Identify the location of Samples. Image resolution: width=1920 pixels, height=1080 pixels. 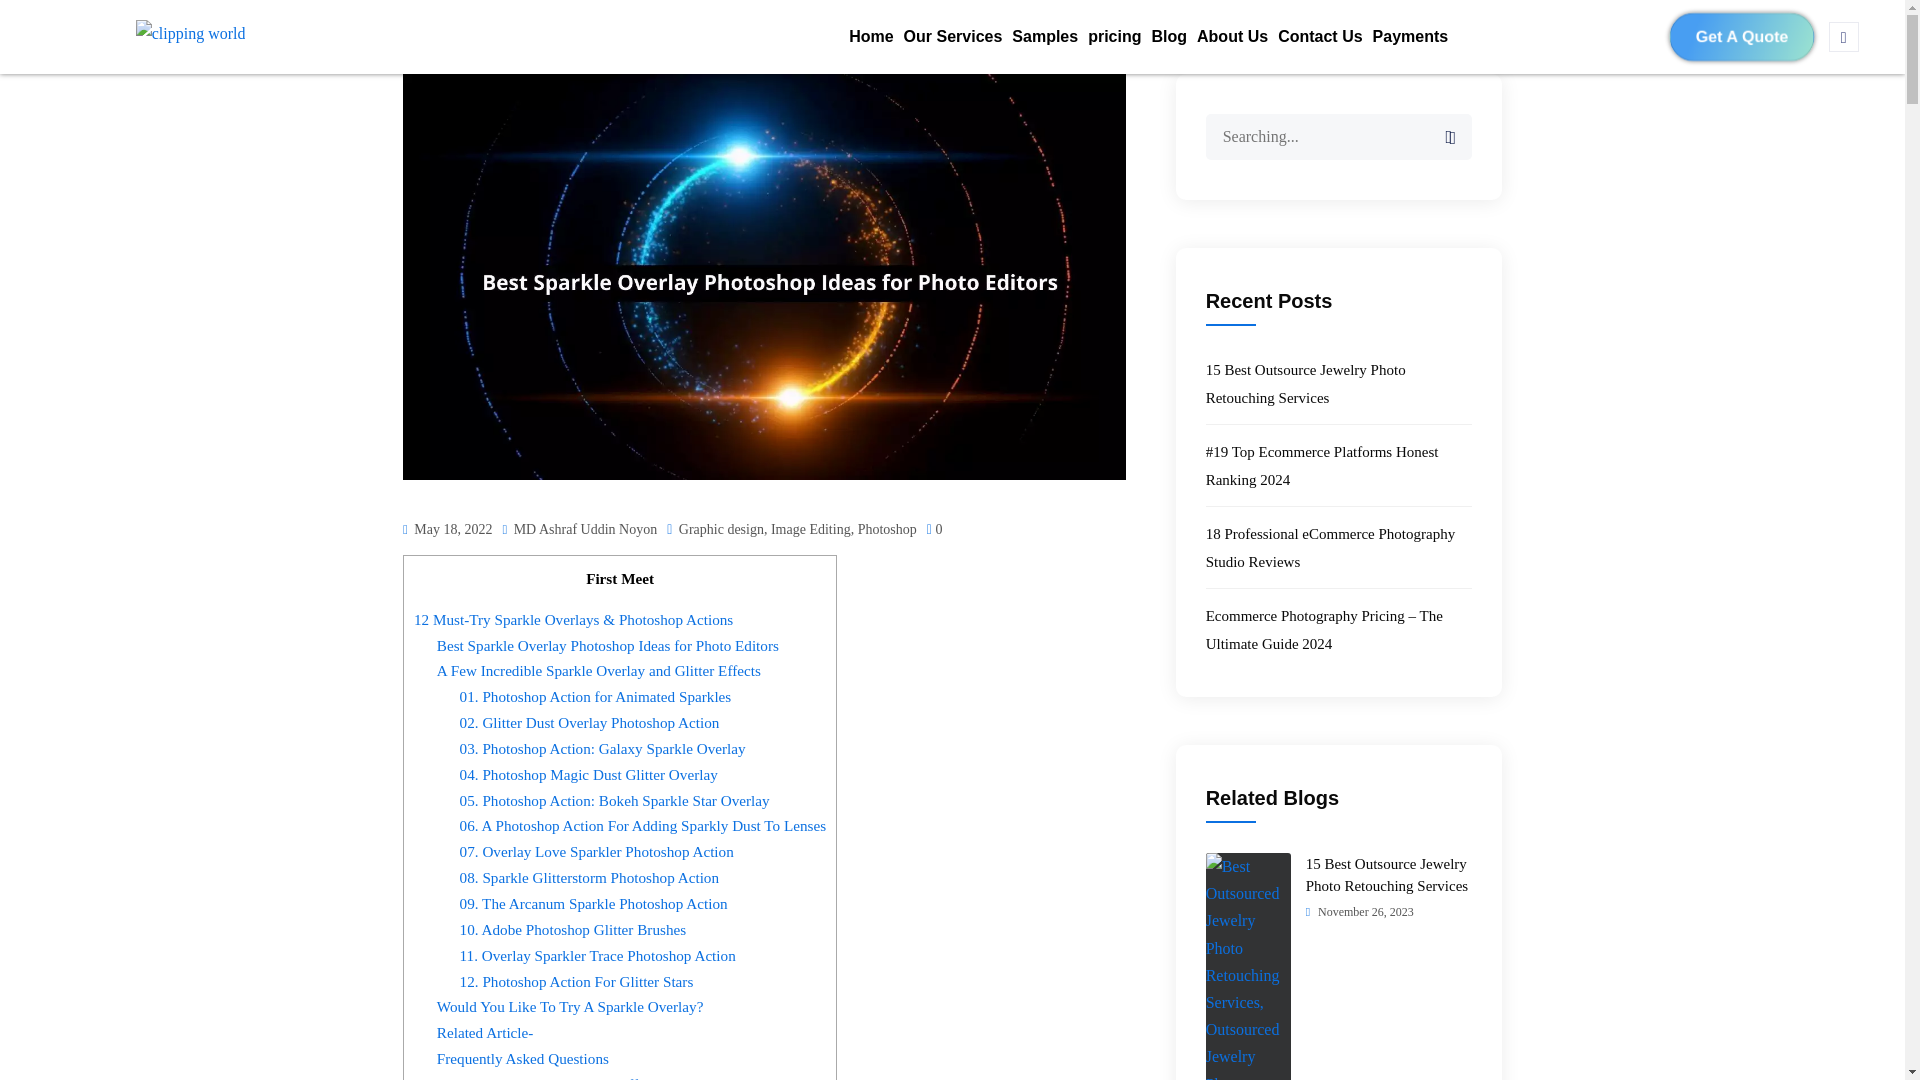
(1044, 37).